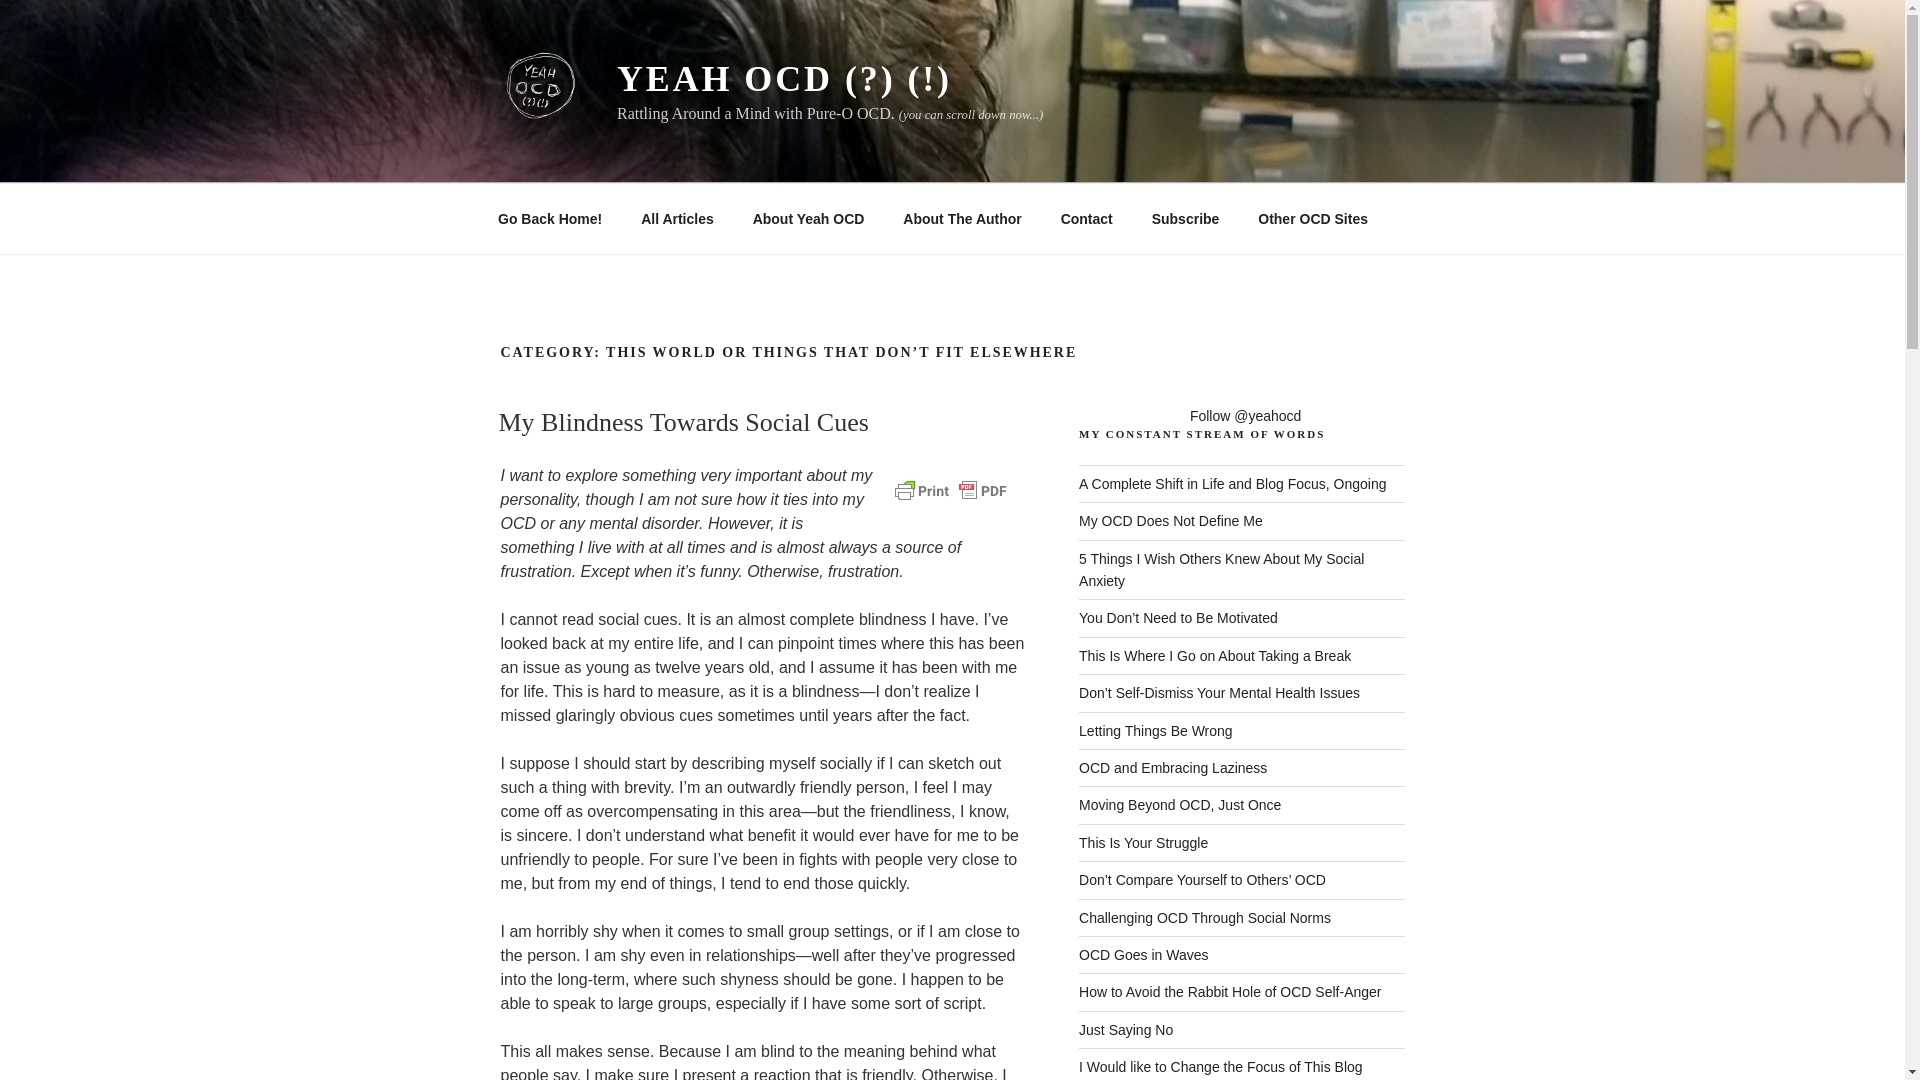  What do you see at coordinates (1143, 842) in the screenshot?
I see `This Is Your Struggle` at bounding box center [1143, 842].